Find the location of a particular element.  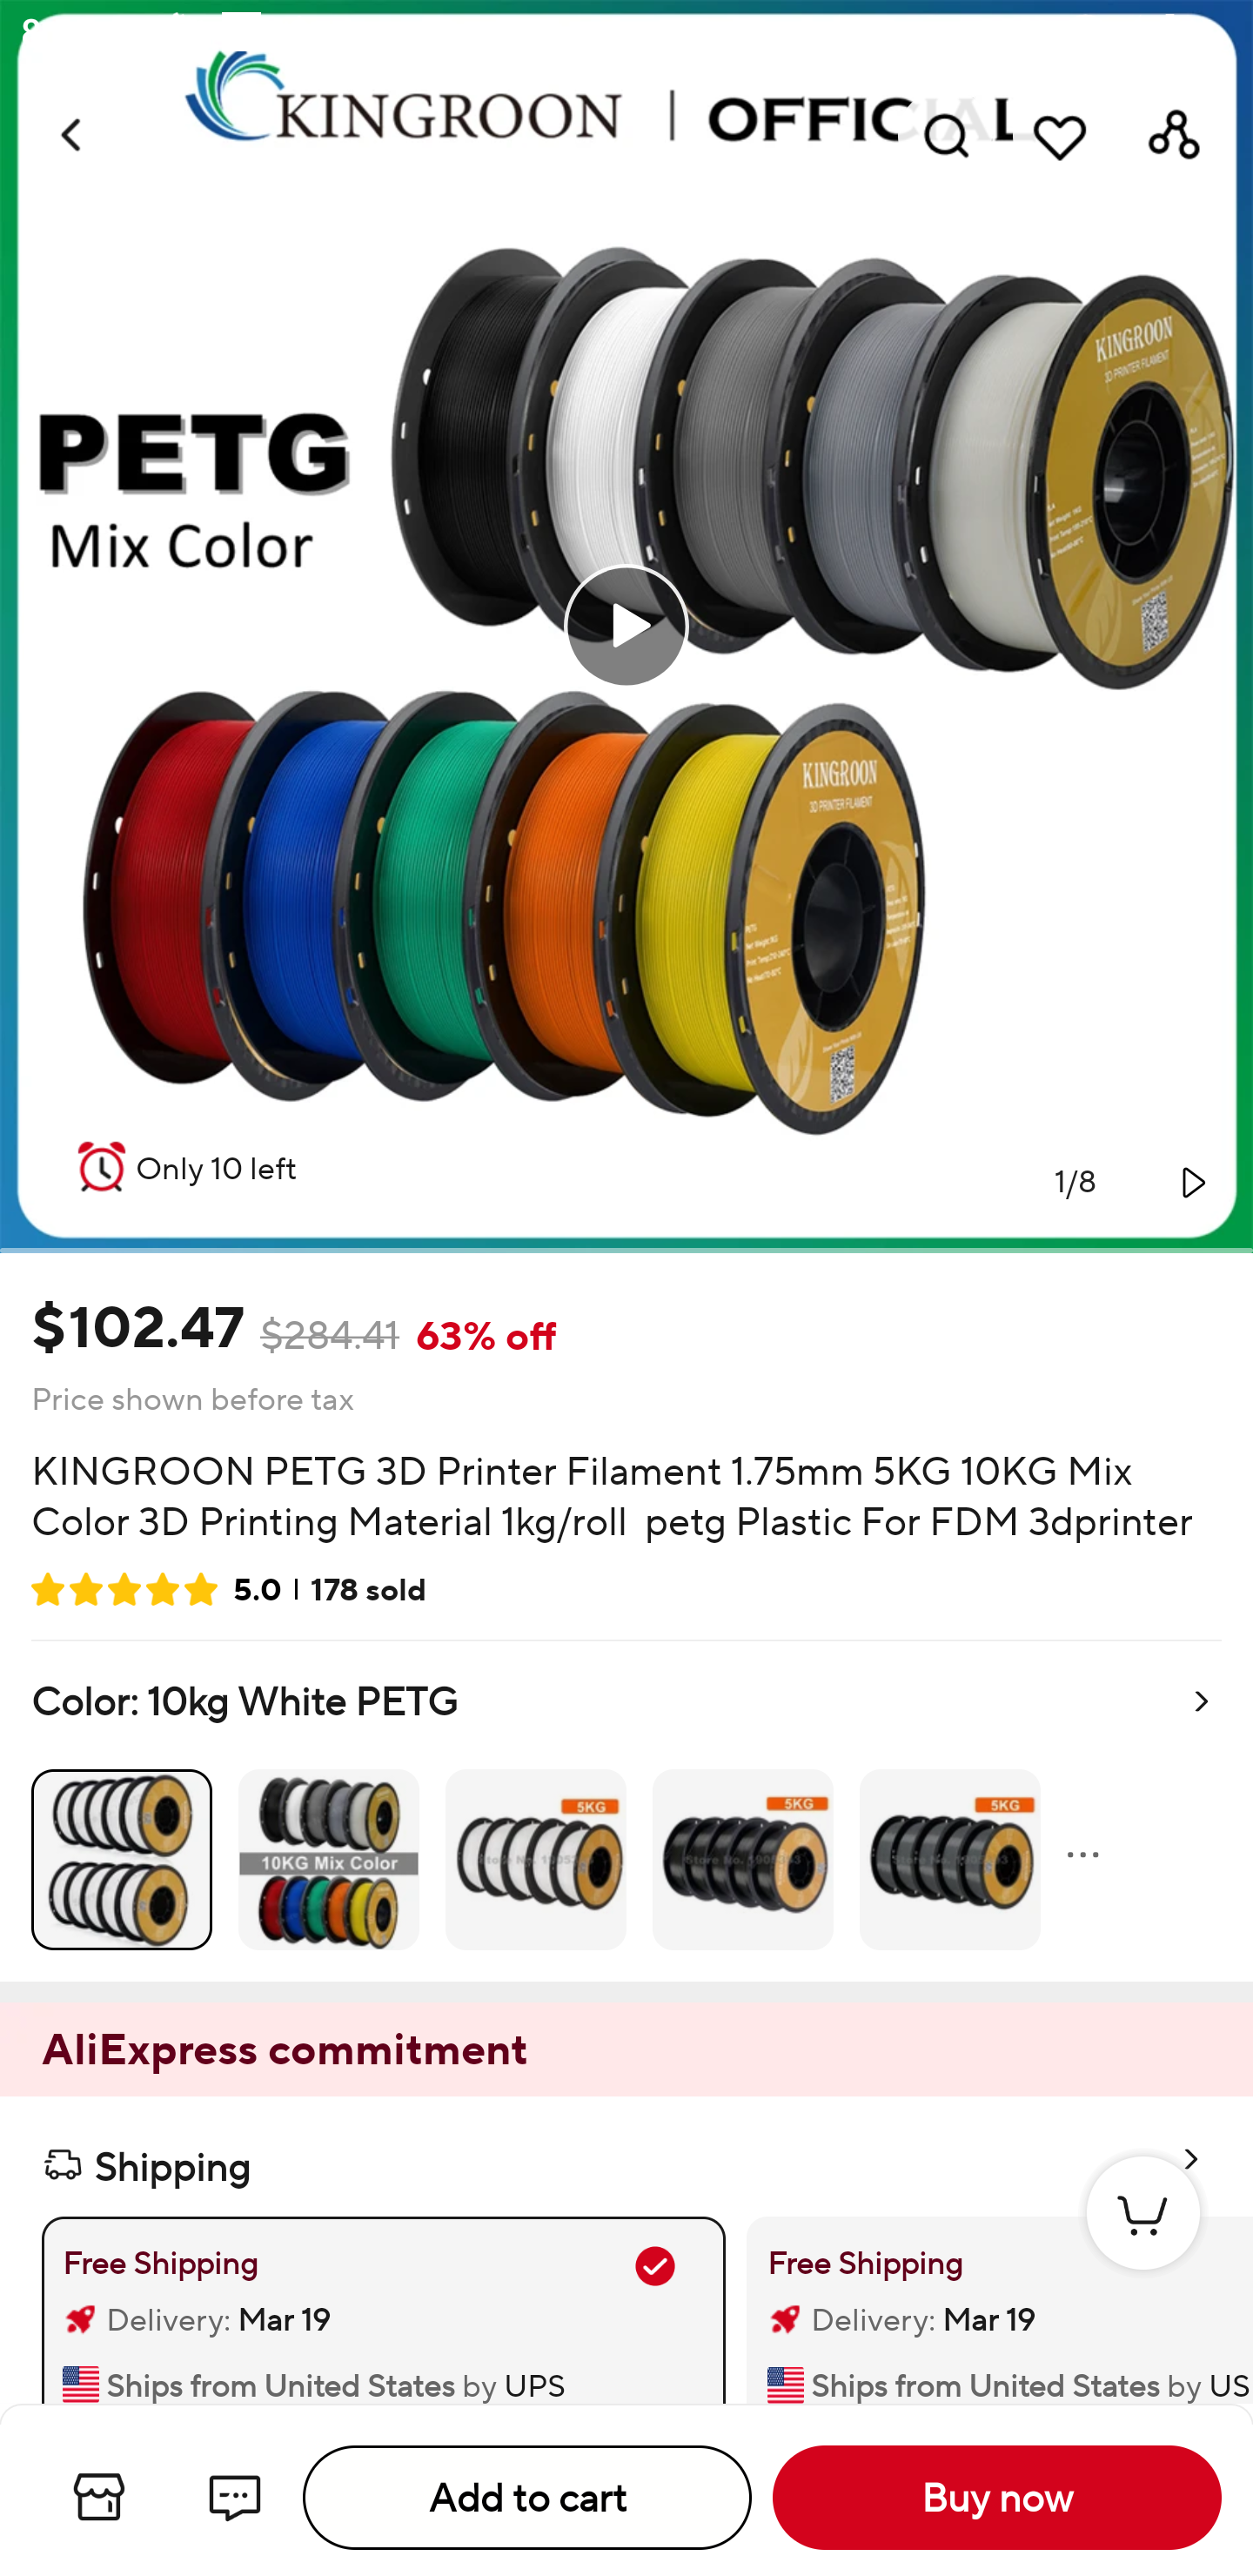

Add to cart is located at coordinates (527, 2498).